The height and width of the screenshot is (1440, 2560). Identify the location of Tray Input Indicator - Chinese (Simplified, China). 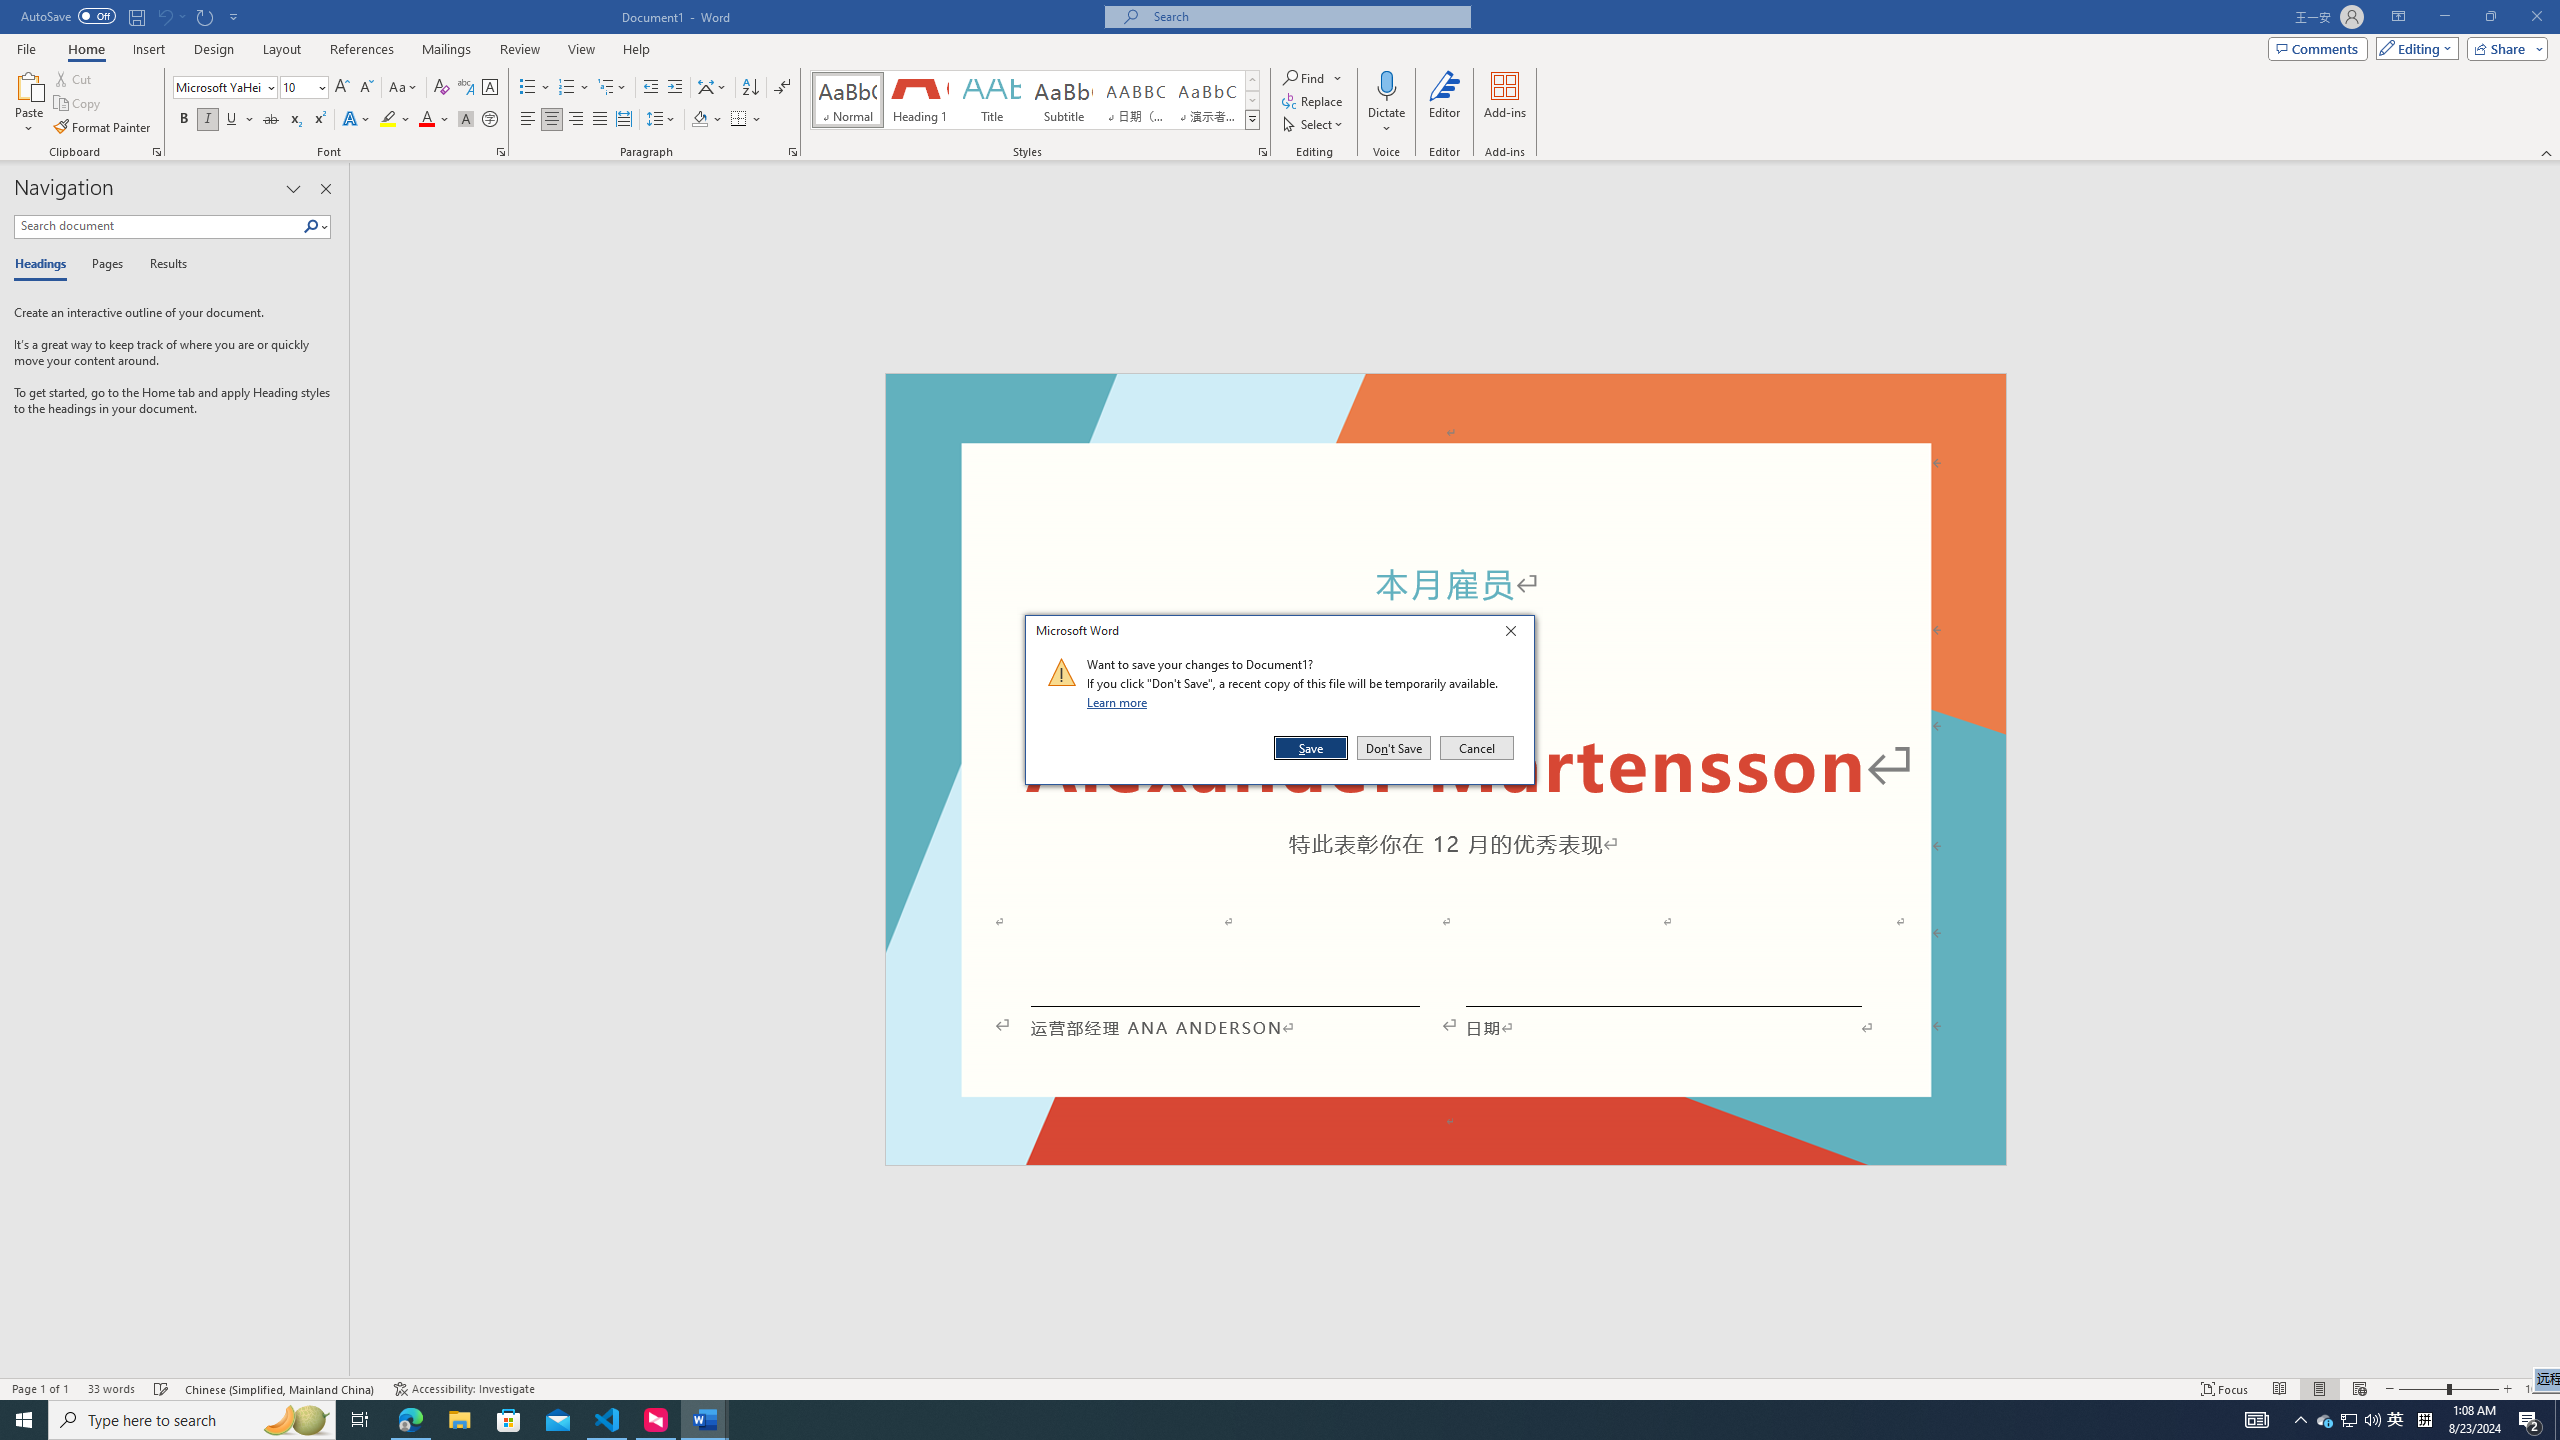
(2424, 1420).